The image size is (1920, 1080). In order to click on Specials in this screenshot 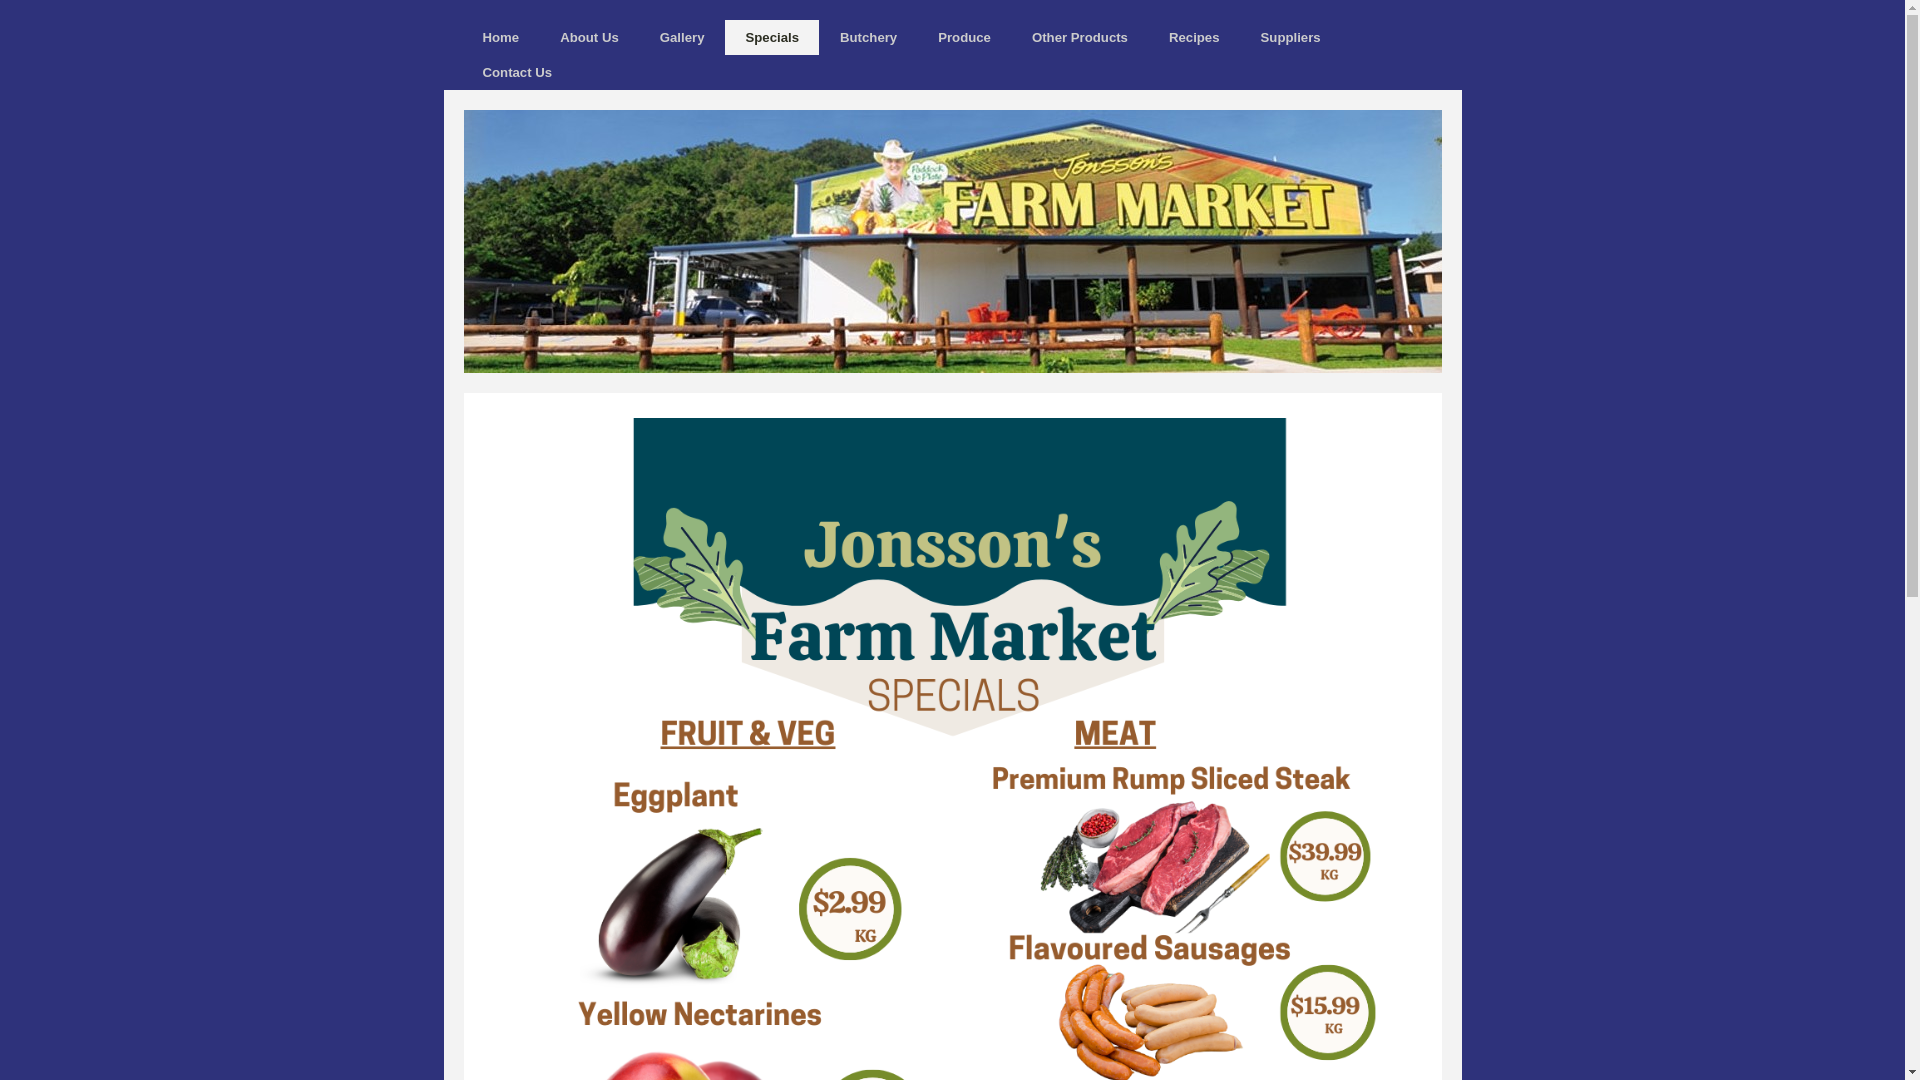, I will do `click(772, 38)`.